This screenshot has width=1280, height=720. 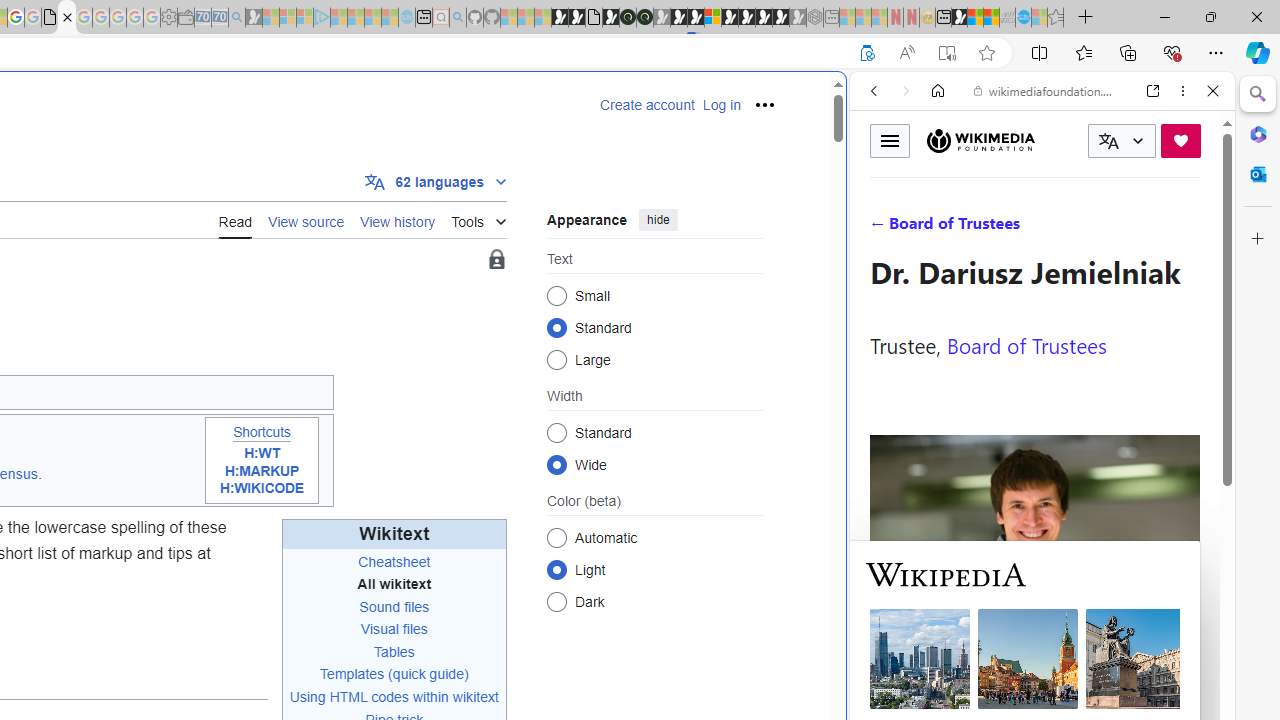 What do you see at coordinates (276, 266) in the screenshot?
I see `Tabs you've opened` at bounding box center [276, 266].